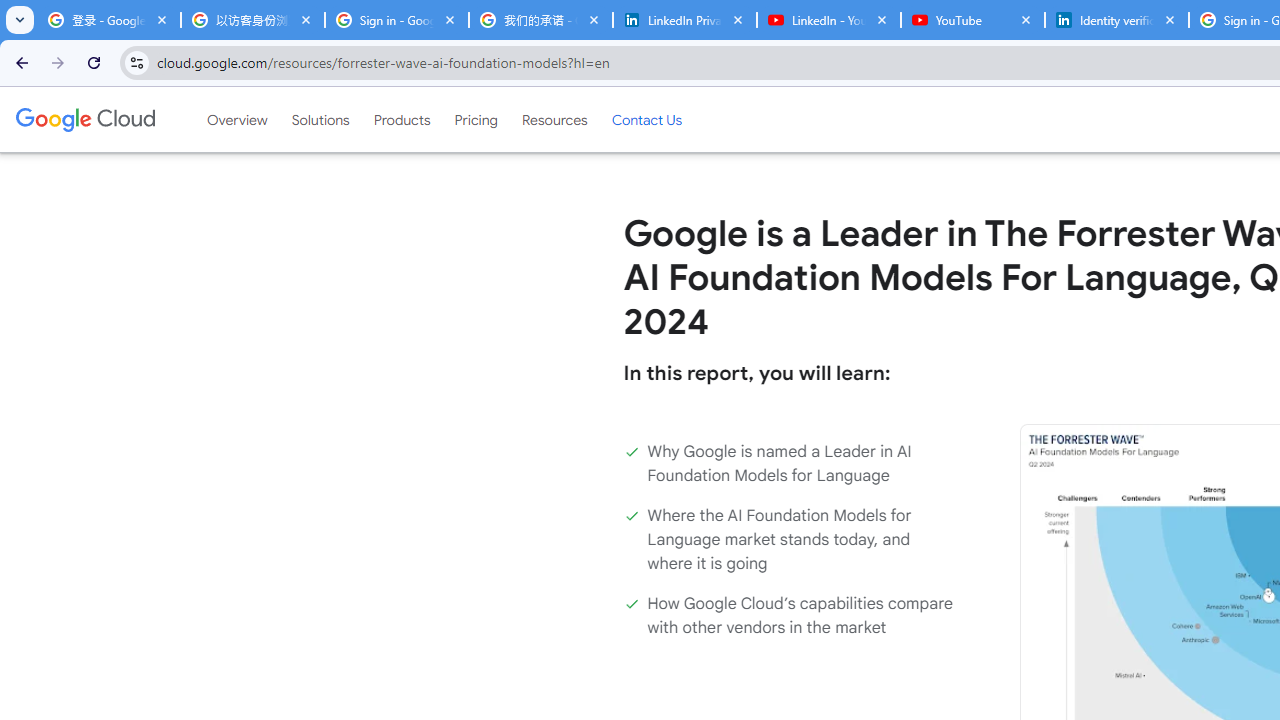  Describe the element at coordinates (402, 119) in the screenshot. I see `Products` at that location.